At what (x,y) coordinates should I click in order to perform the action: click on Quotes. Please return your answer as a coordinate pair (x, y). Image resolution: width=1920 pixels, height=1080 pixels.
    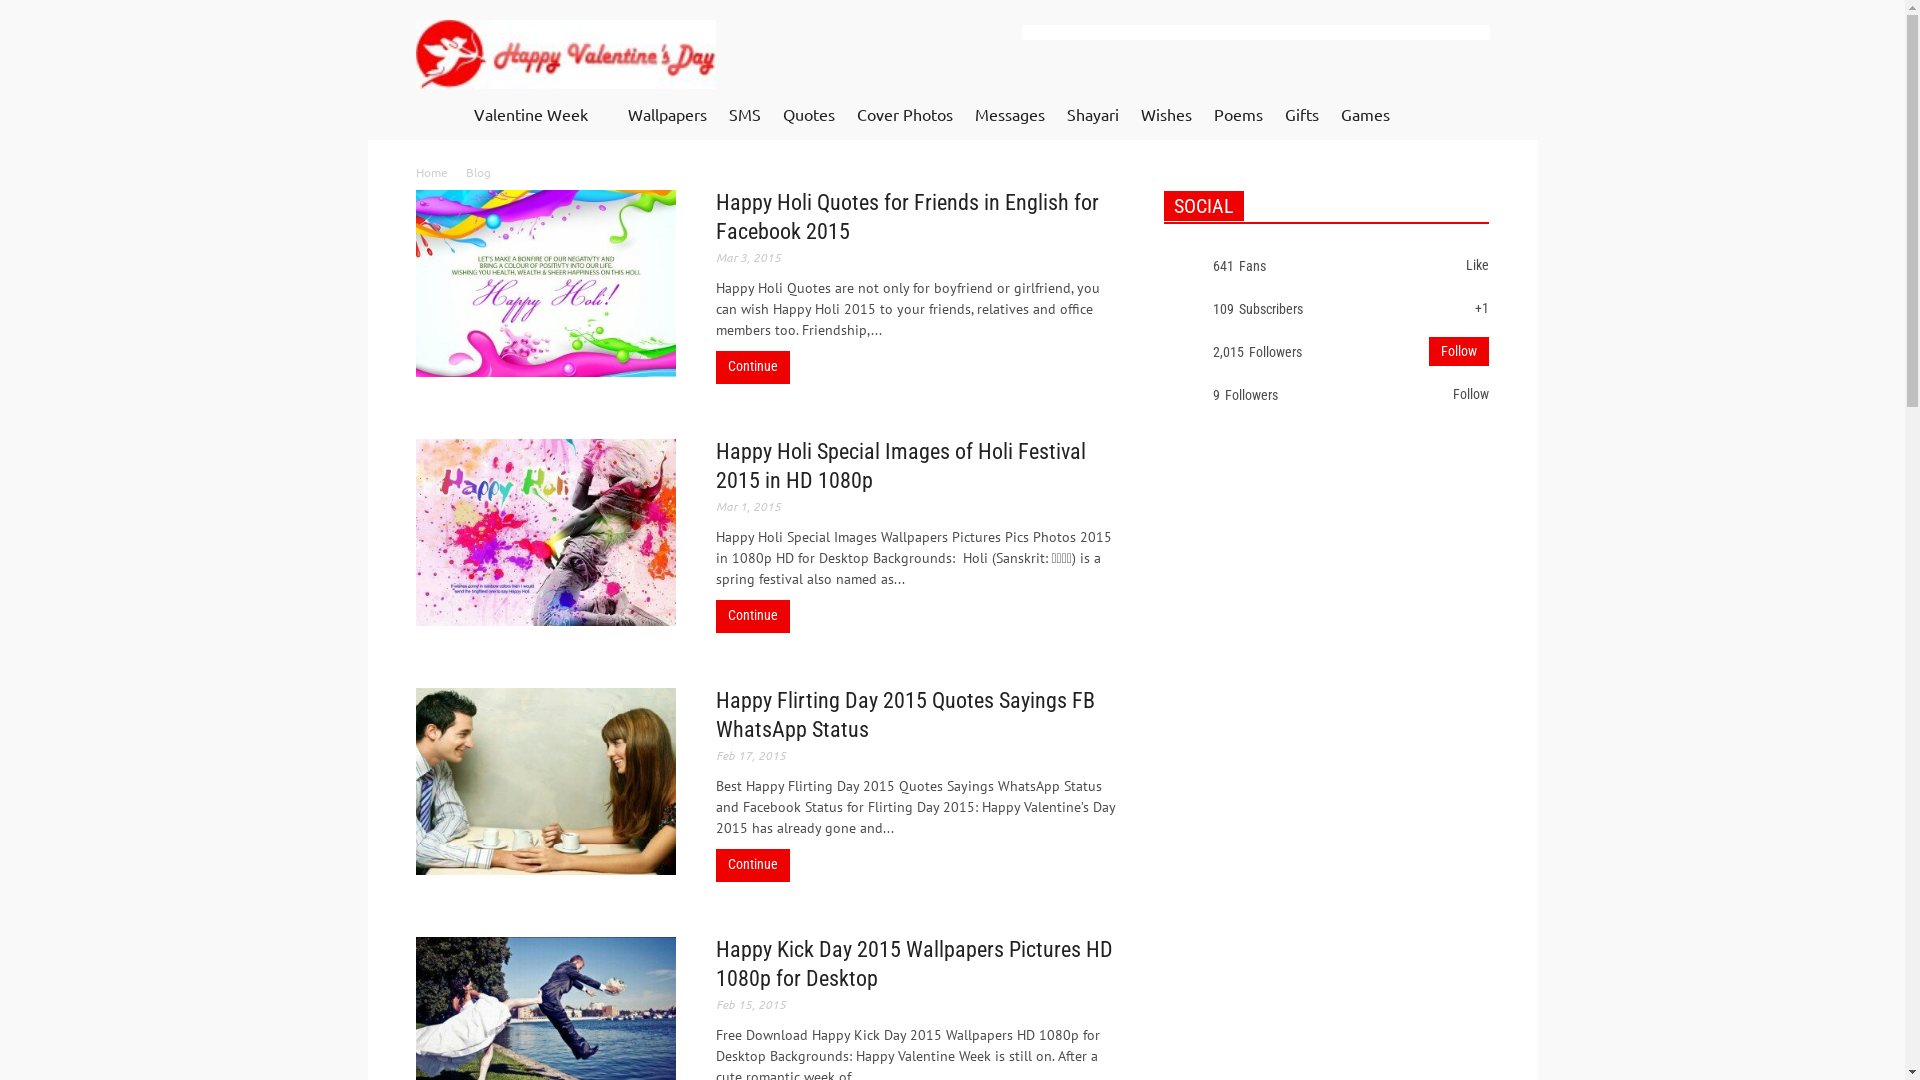
    Looking at the image, I should click on (809, 115).